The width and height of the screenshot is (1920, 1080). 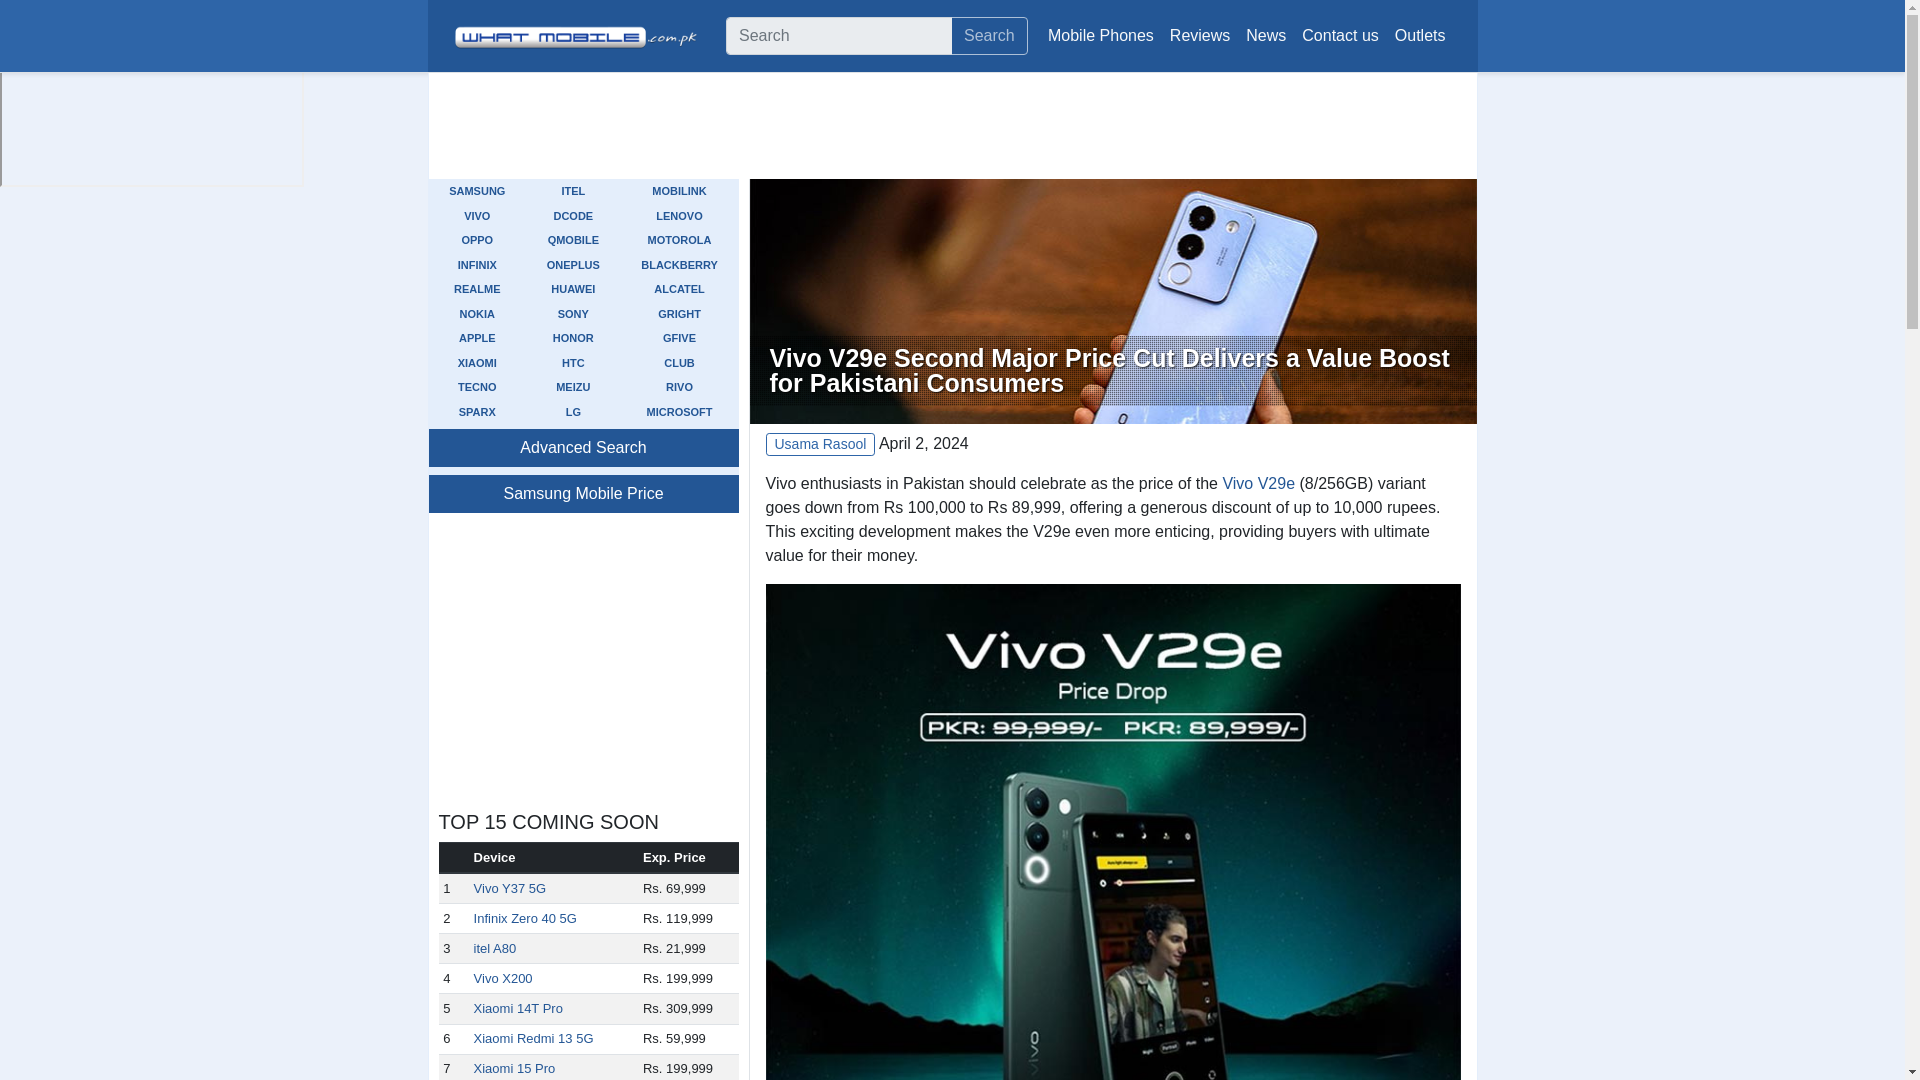 What do you see at coordinates (1266, 36) in the screenshot?
I see `News` at bounding box center [1266, 36].